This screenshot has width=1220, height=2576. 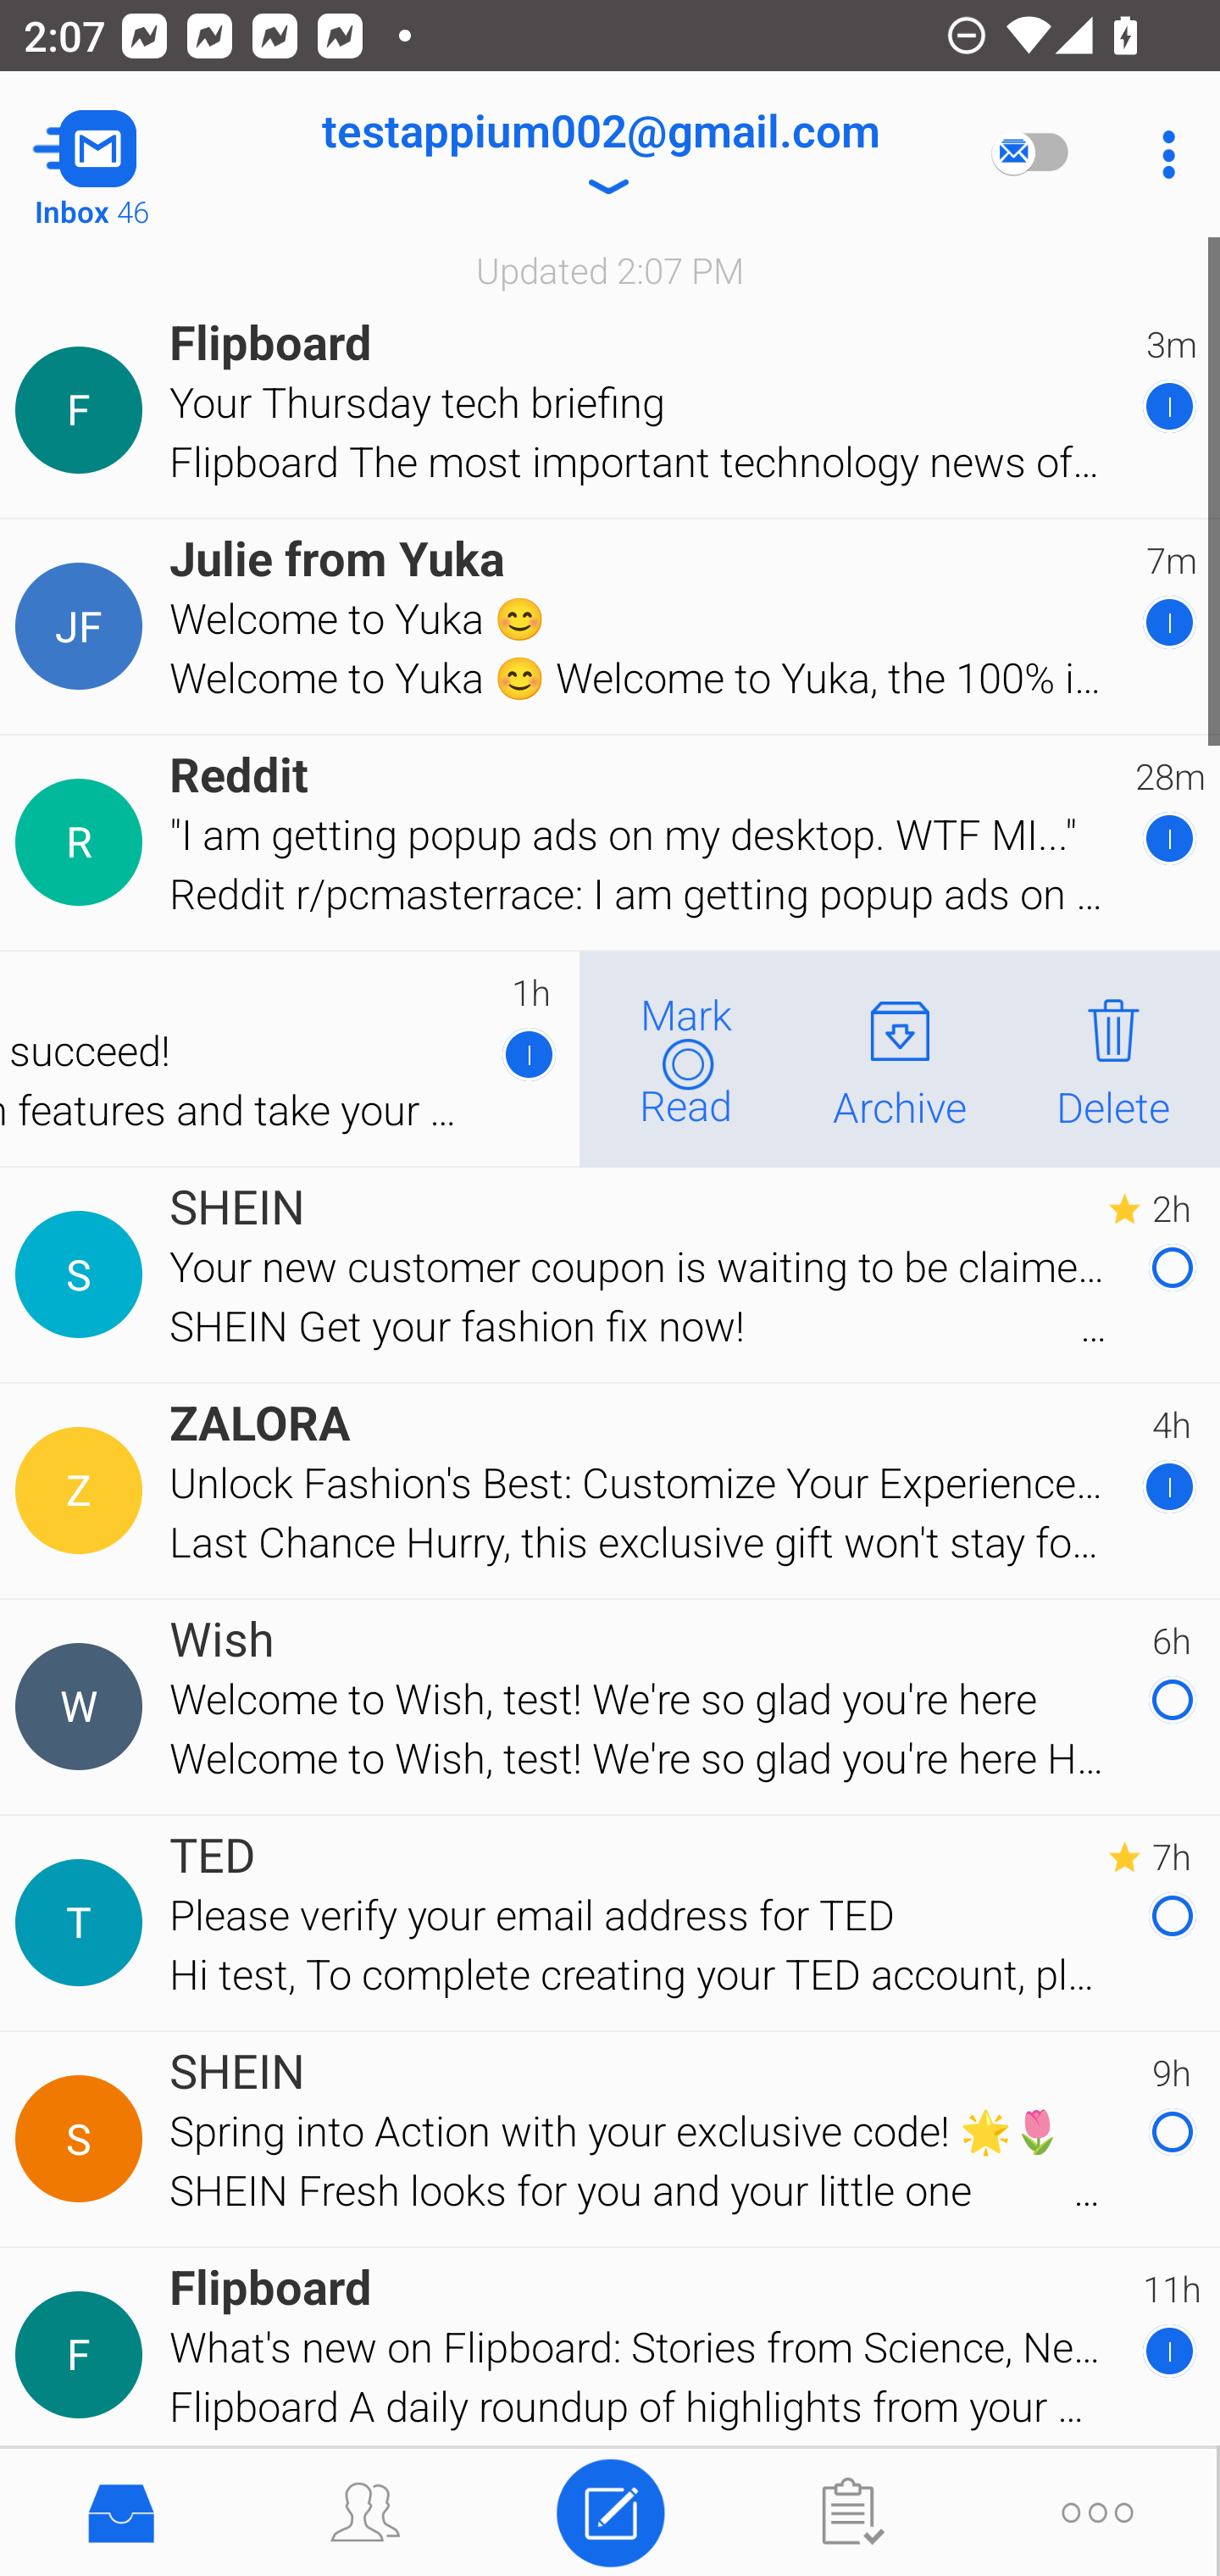 What do you see at coordinates (900, 1058) in the screenshot?
I see `Archive` at bounding box center [900, 1058].